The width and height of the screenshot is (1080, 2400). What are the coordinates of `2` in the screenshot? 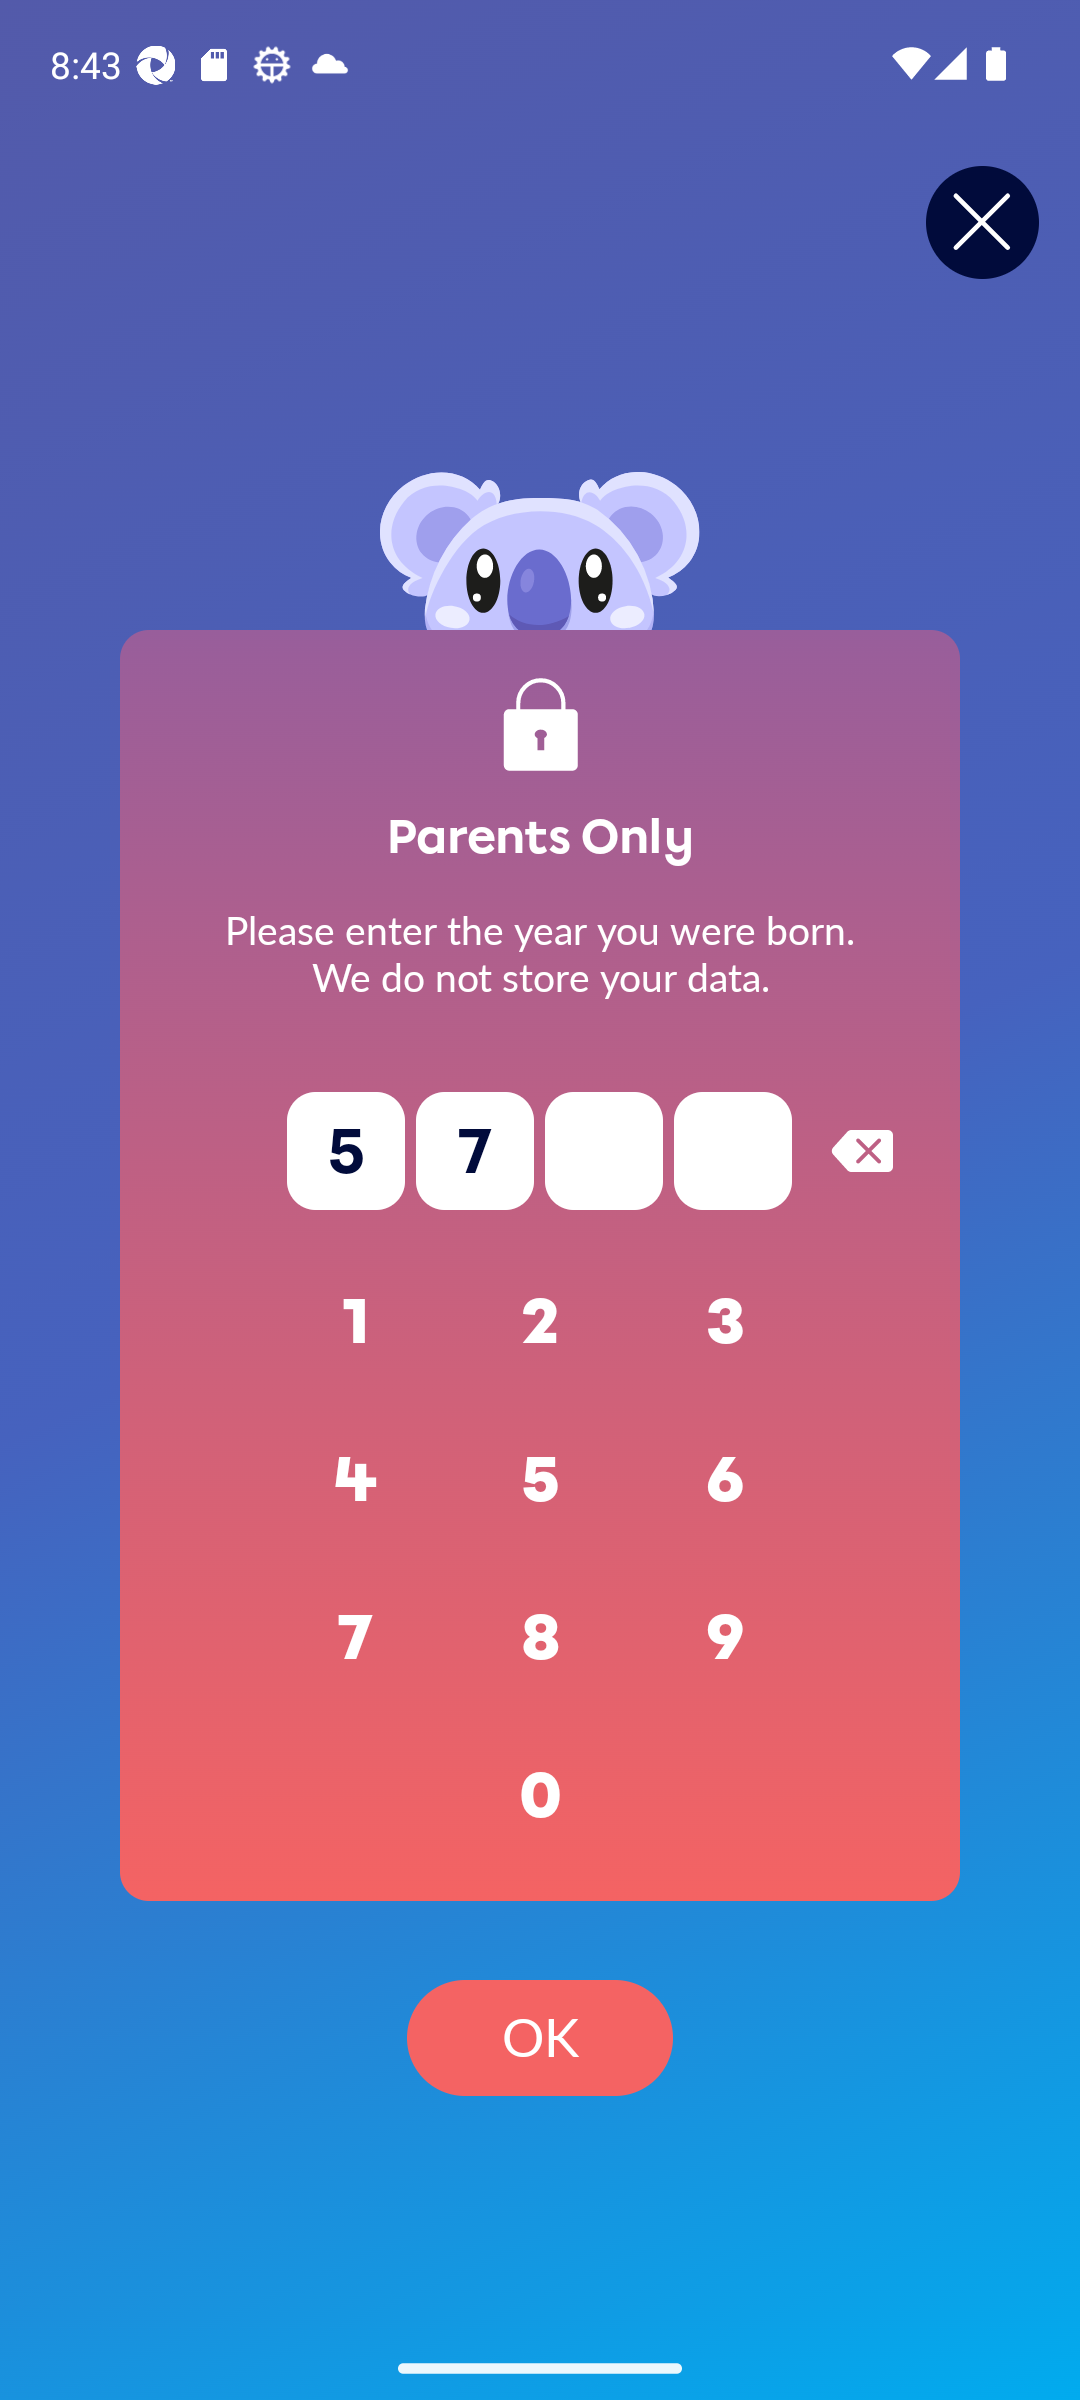 It's located at (540, 1322).